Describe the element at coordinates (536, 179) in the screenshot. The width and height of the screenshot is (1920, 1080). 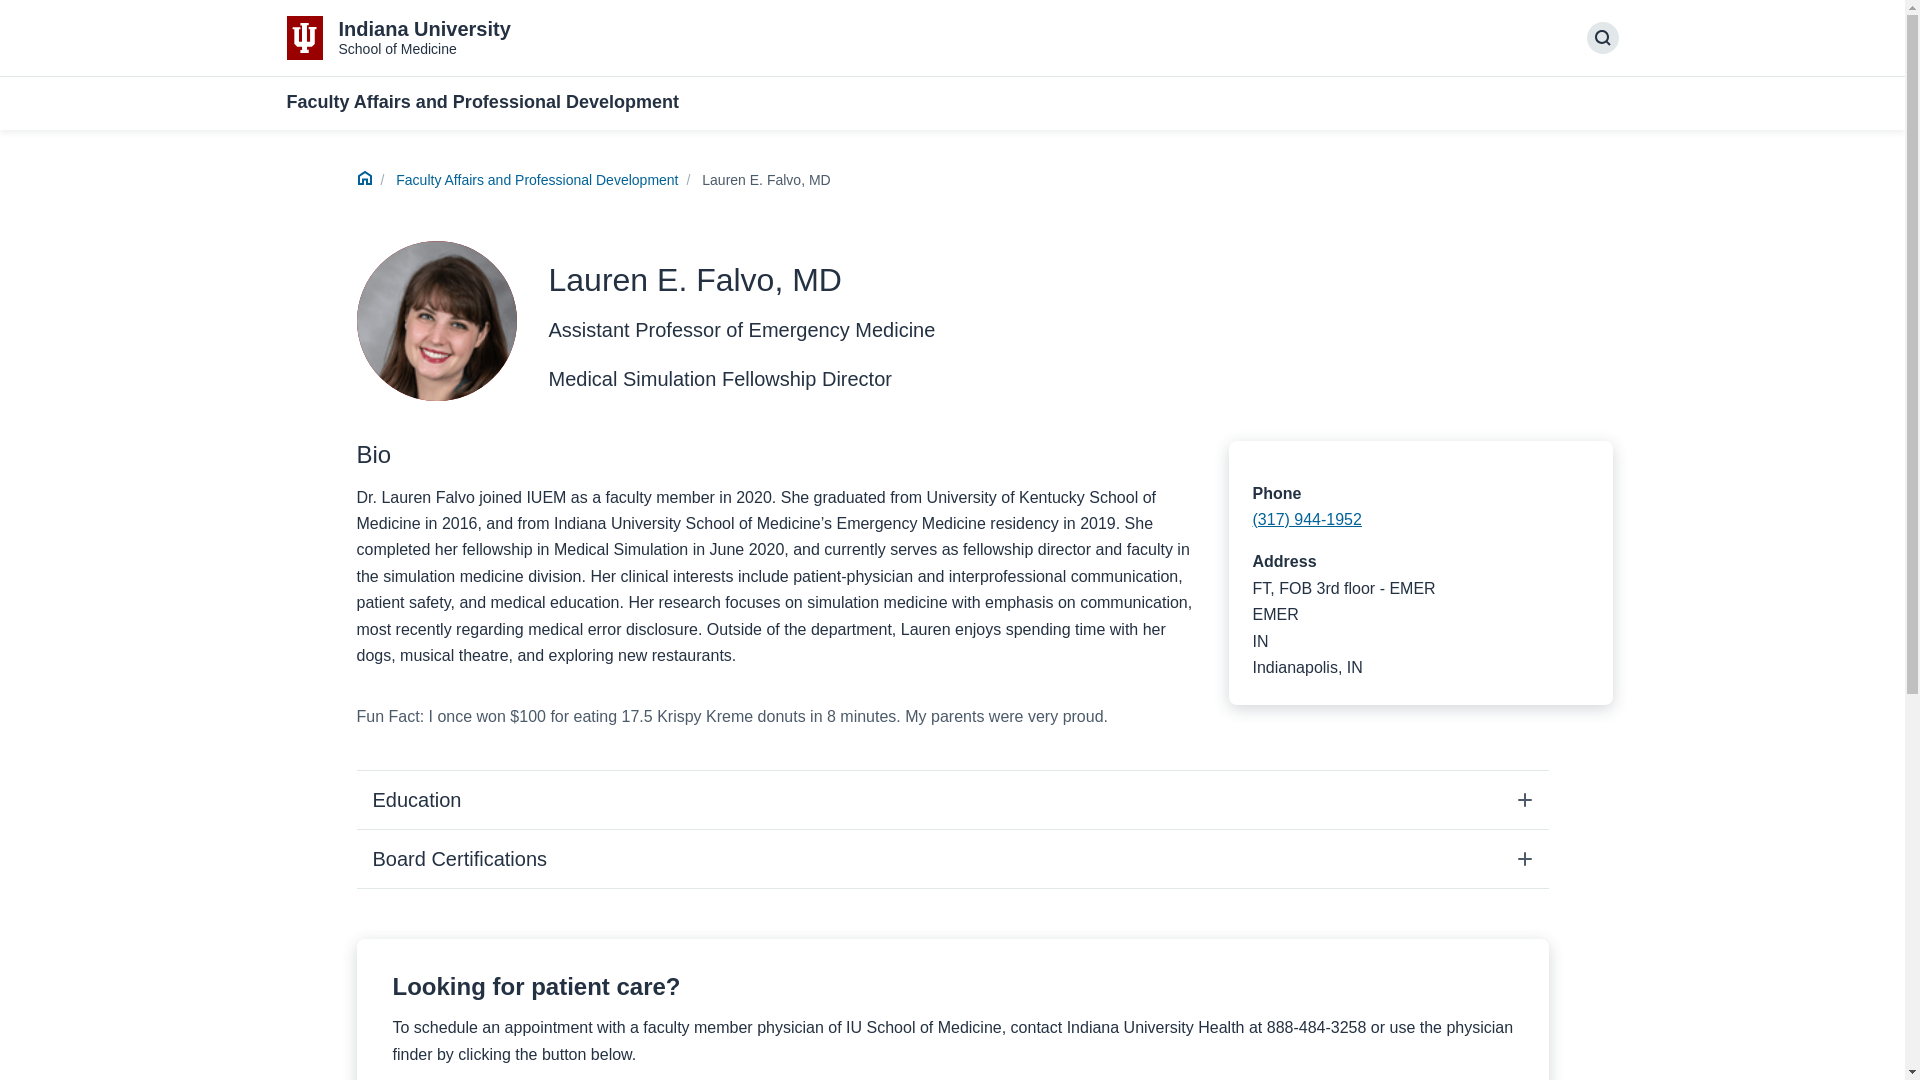
I see `Faculty Affairs and Professional Development` at that location.